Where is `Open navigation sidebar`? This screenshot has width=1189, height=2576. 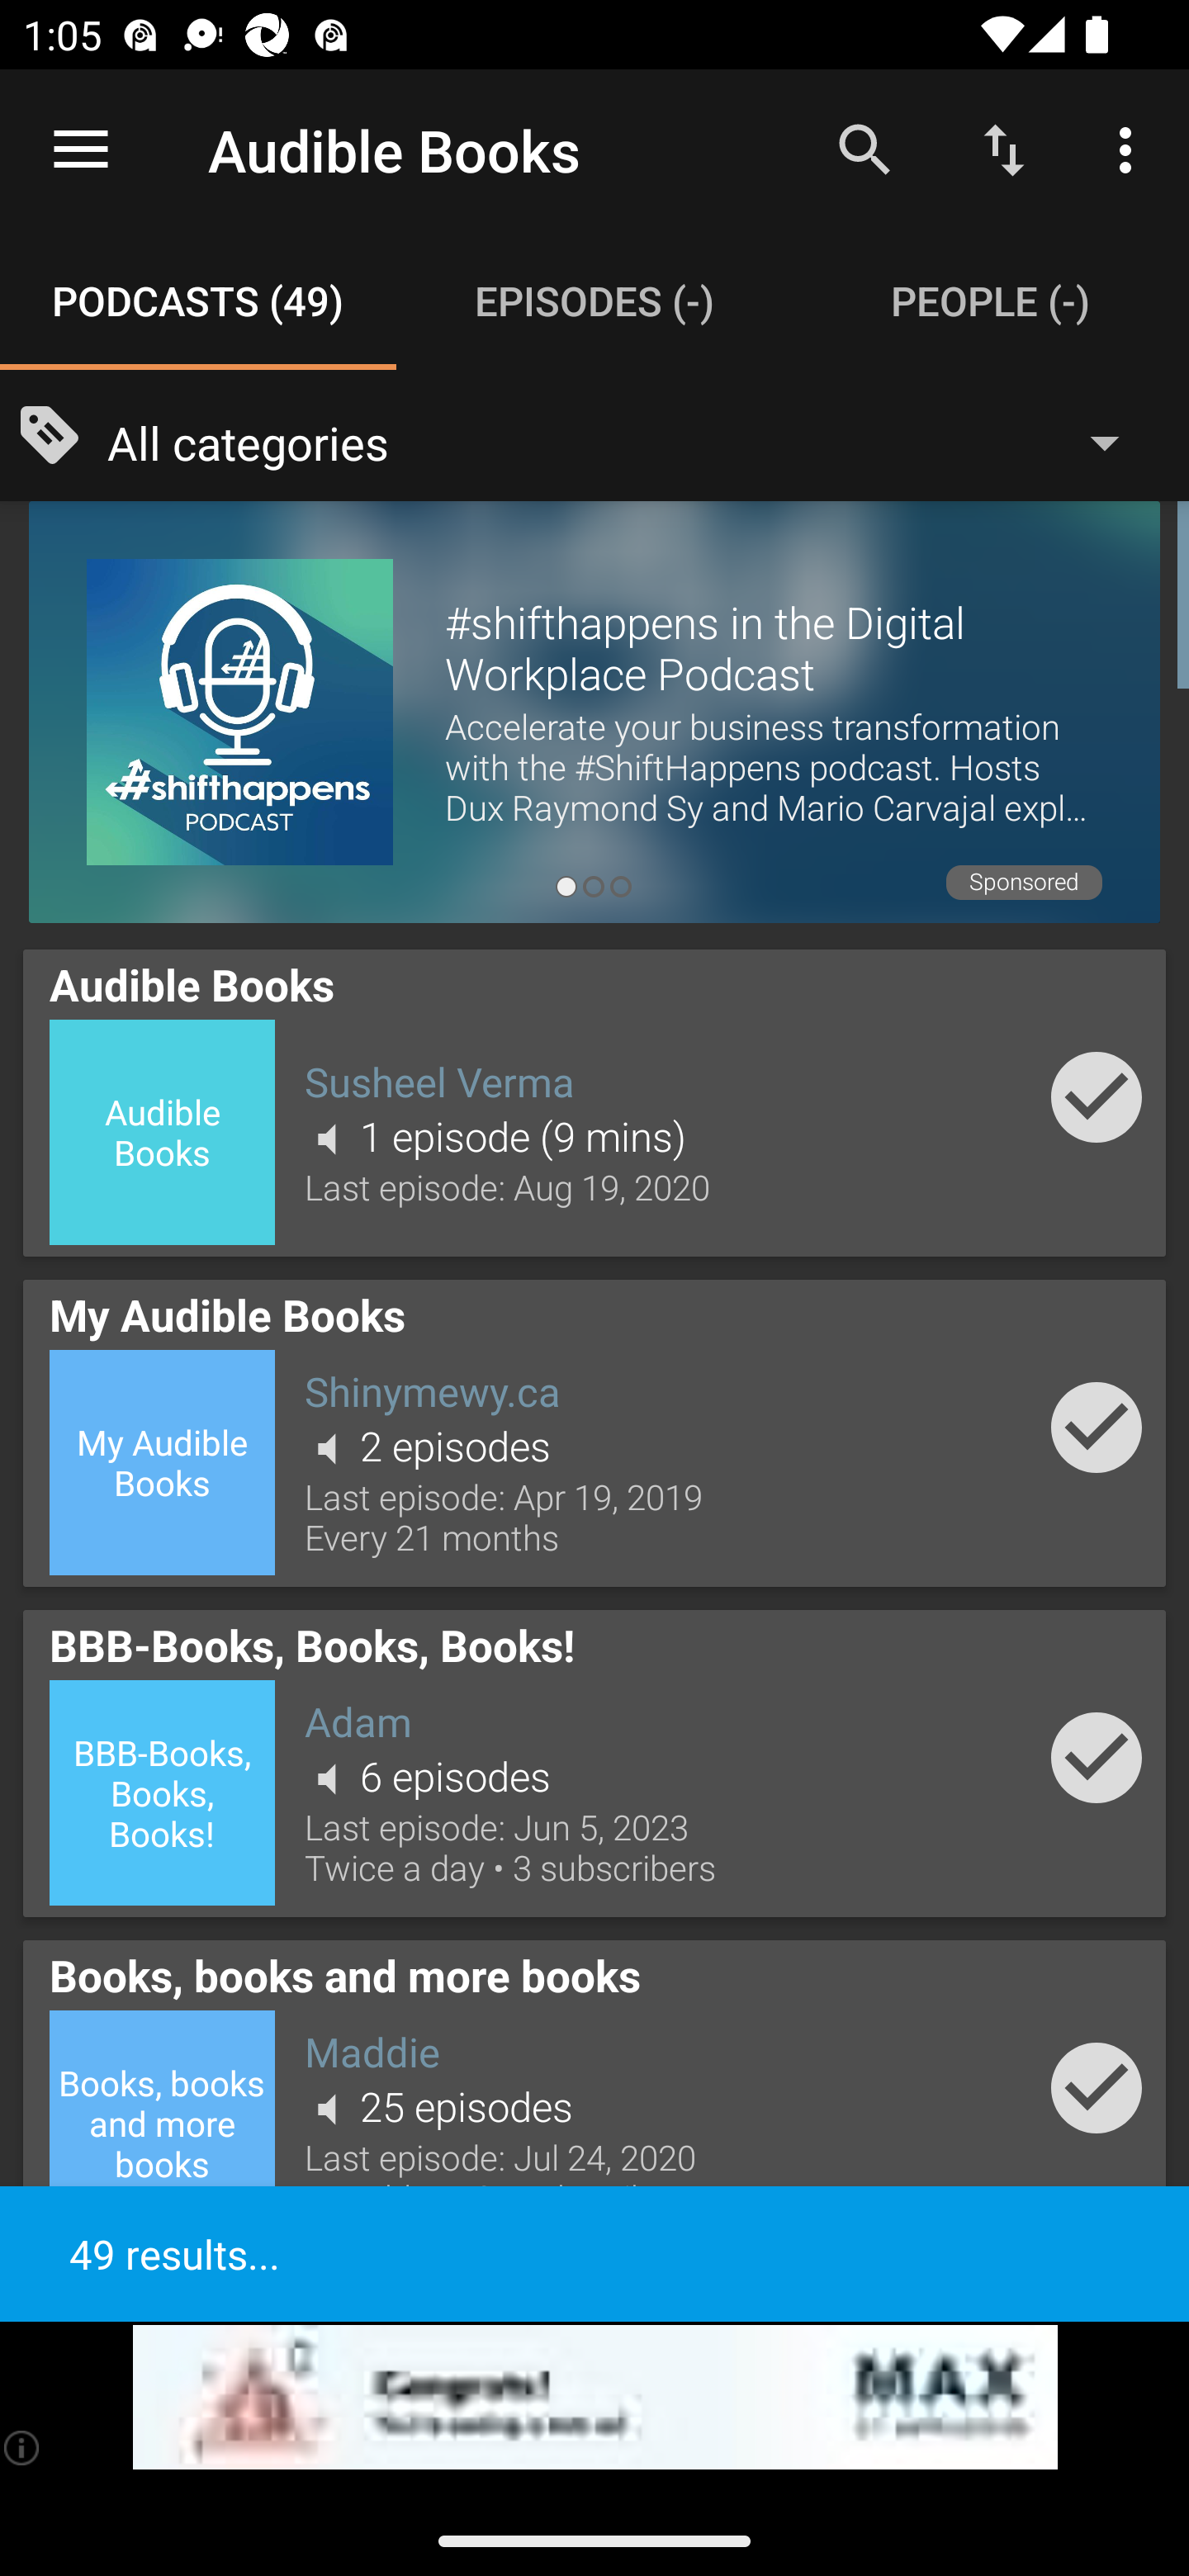
Open navigation sidebar is located at coordinates (81, 150).